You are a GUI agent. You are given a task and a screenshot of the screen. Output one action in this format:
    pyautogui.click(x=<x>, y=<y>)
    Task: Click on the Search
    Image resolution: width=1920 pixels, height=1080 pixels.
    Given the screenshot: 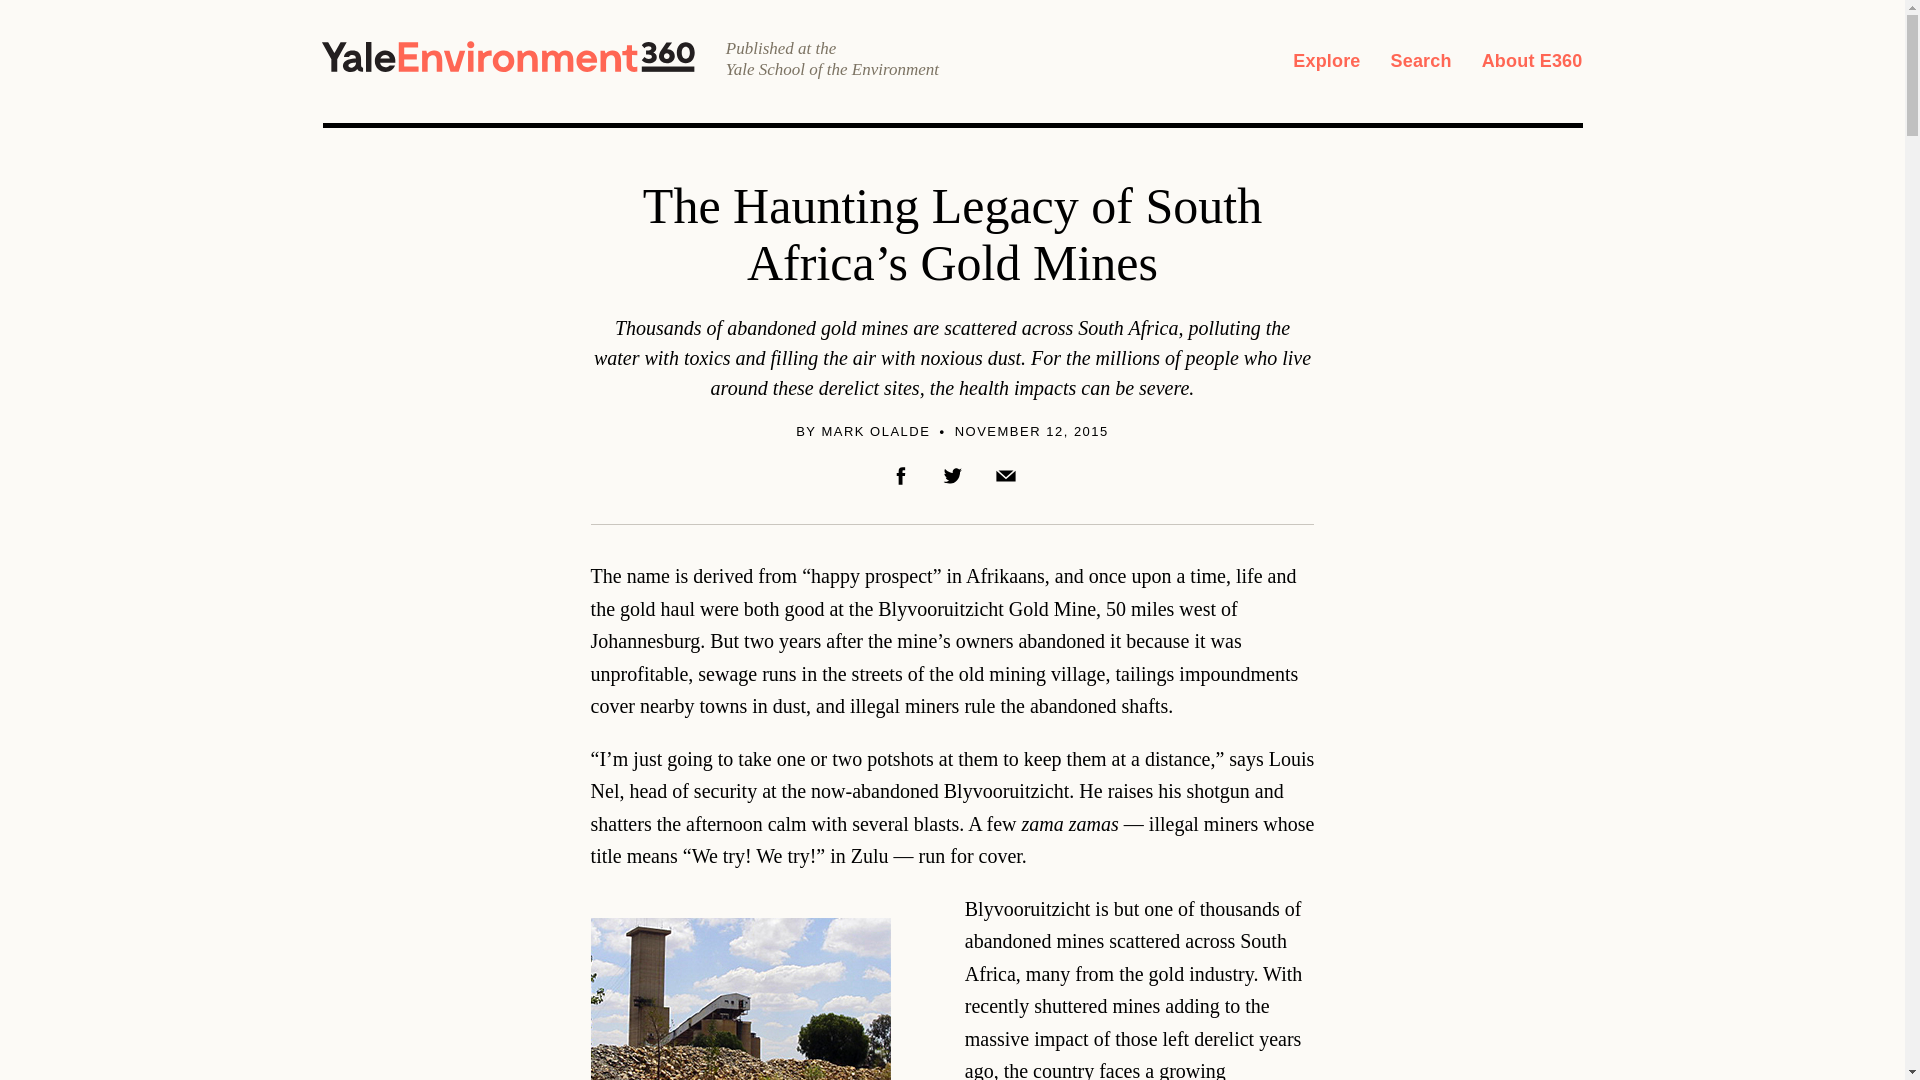 What is the action you would take?
    pyautogui.click(x=1420, y=60)
    